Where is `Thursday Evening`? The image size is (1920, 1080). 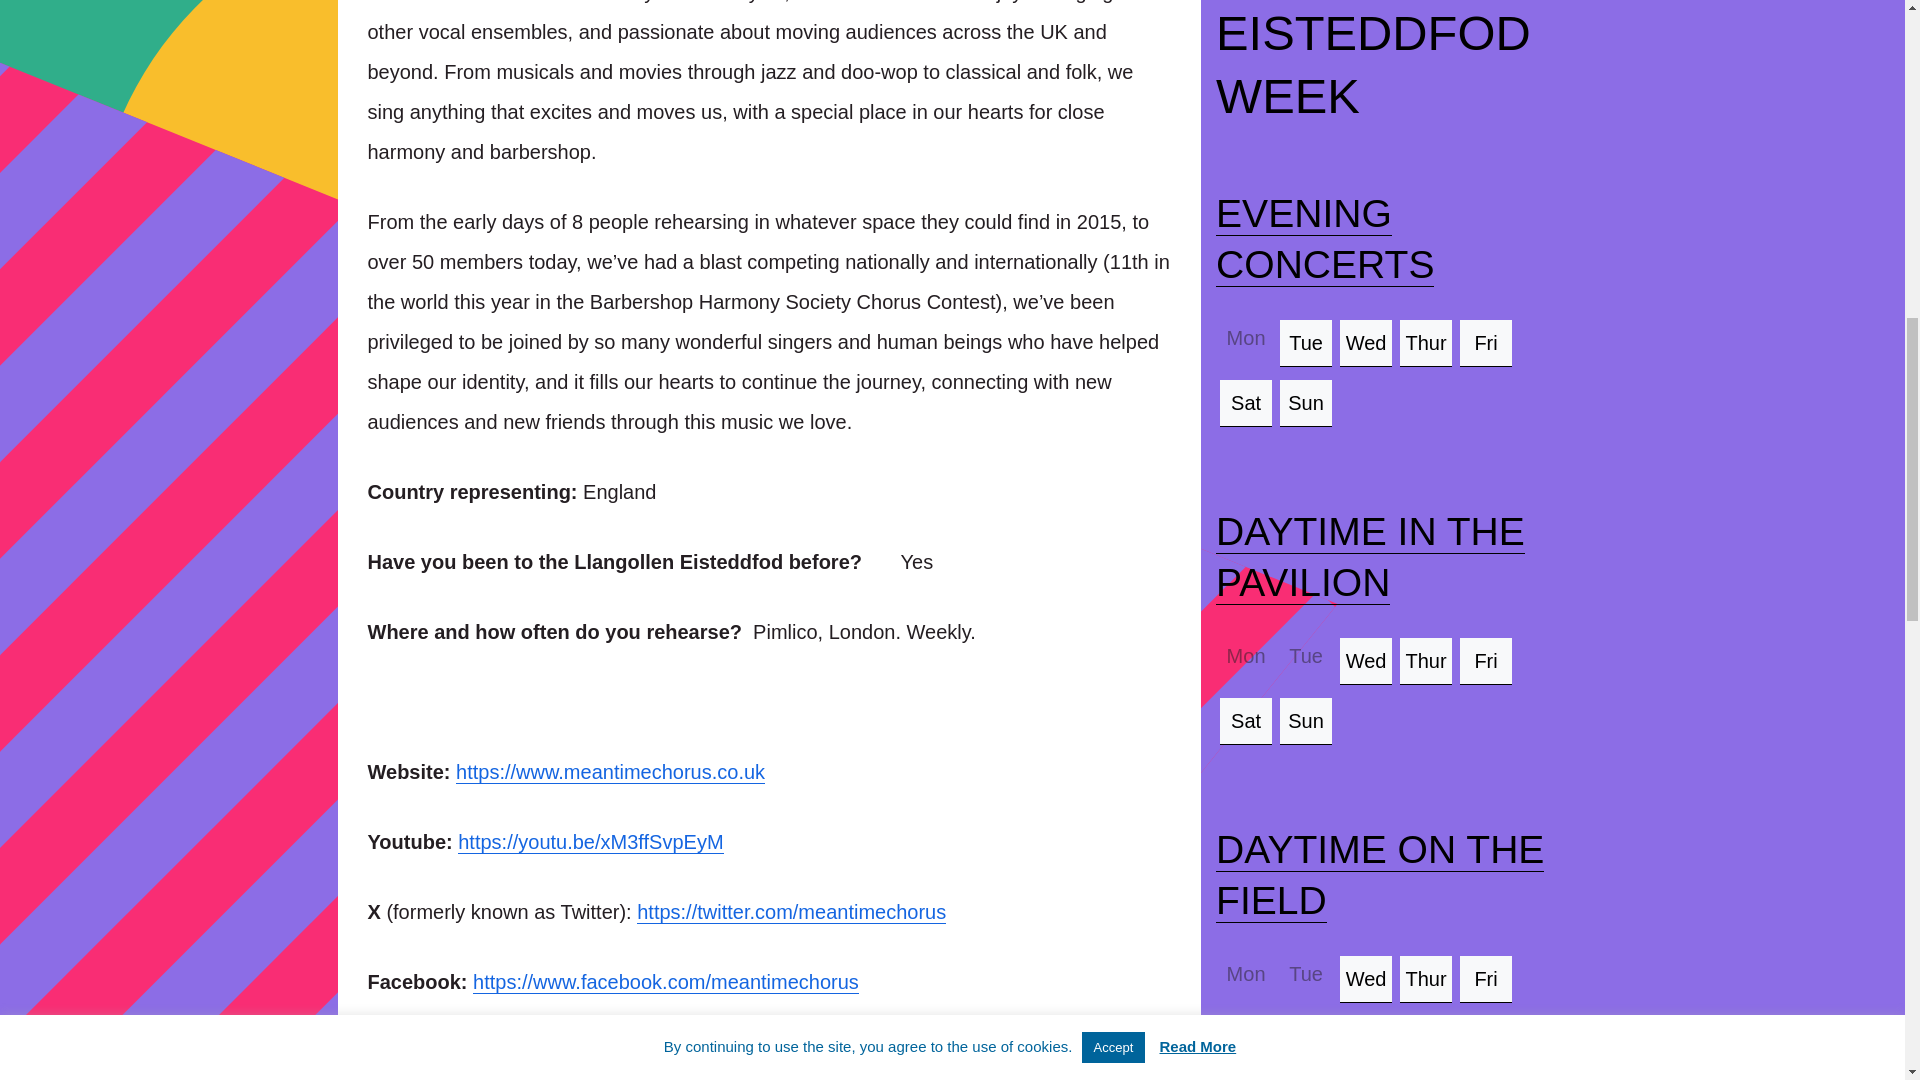
Thursday Evening is located at coordinates (1425, 342).